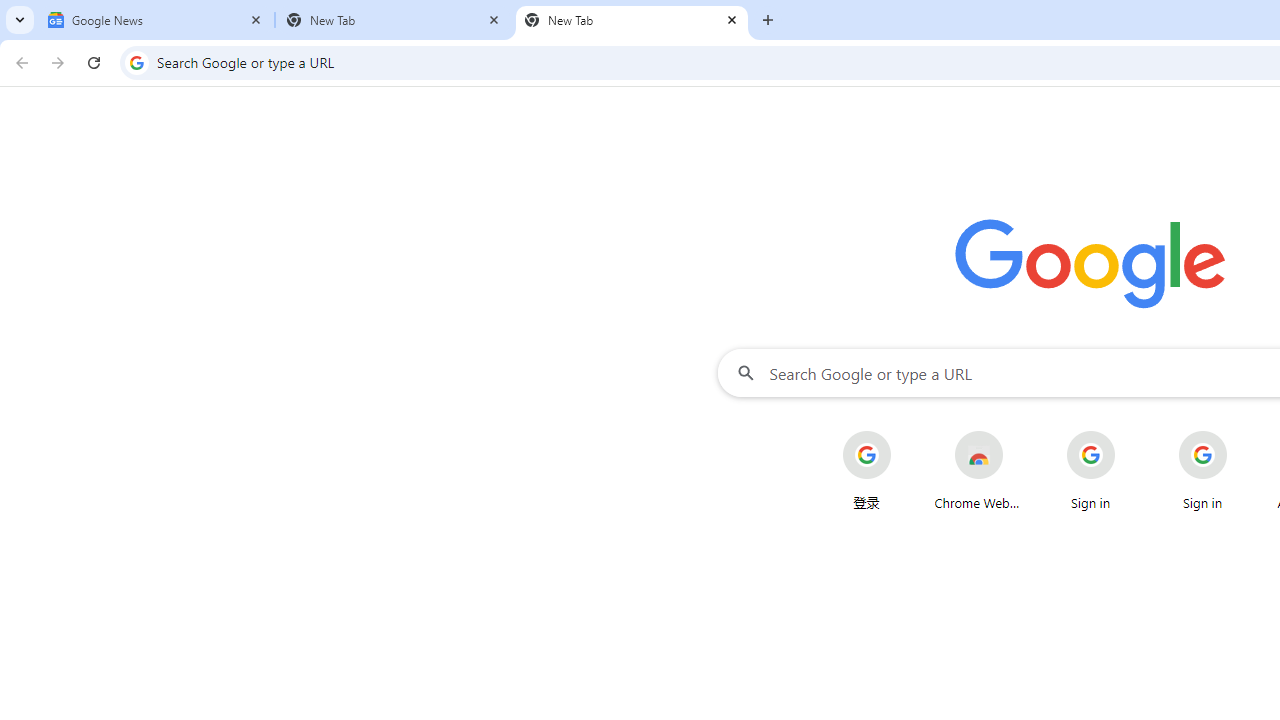 The height and width of the screenshot is (720, 1280). What do you see at coordinates (978, 470) in the screenshot?
I see `Chrome Web Store` at bounding box center [978, 470].